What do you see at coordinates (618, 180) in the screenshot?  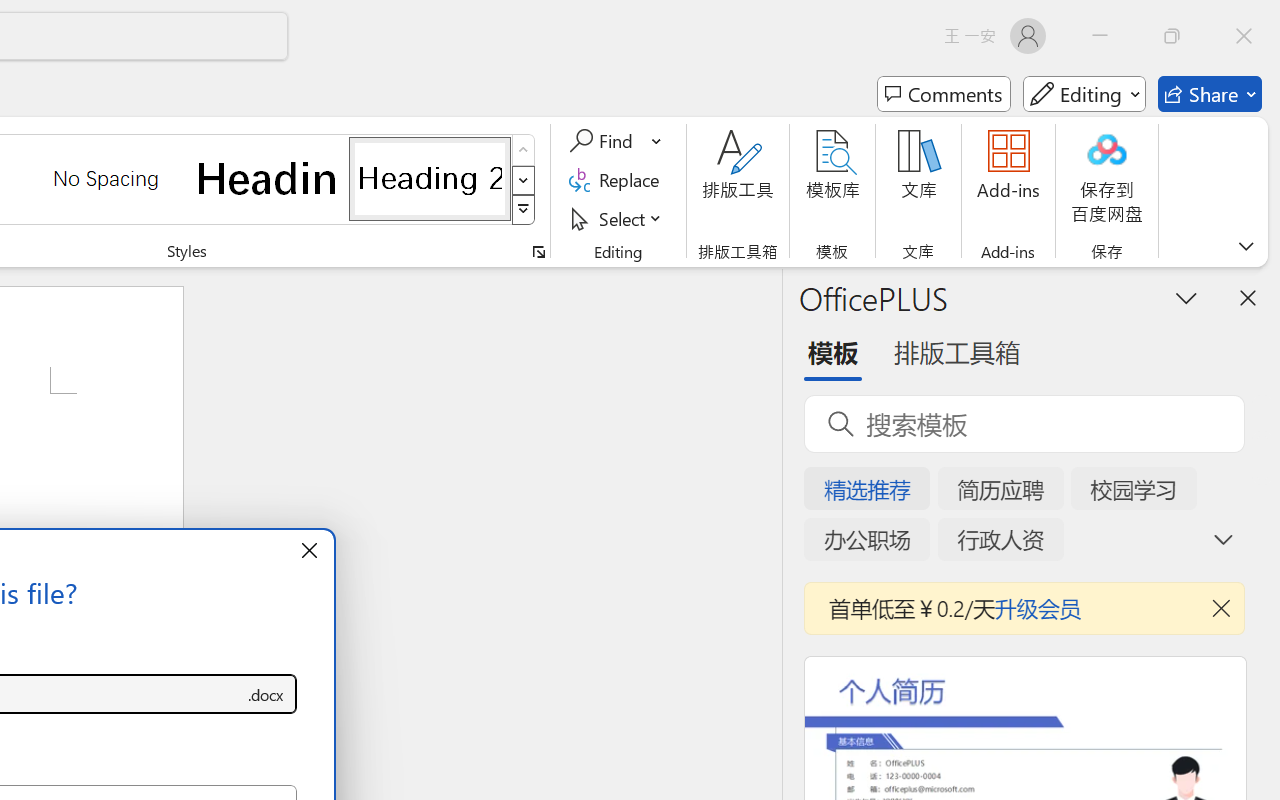 I see `Replace...` at bounding box center [618, 180].